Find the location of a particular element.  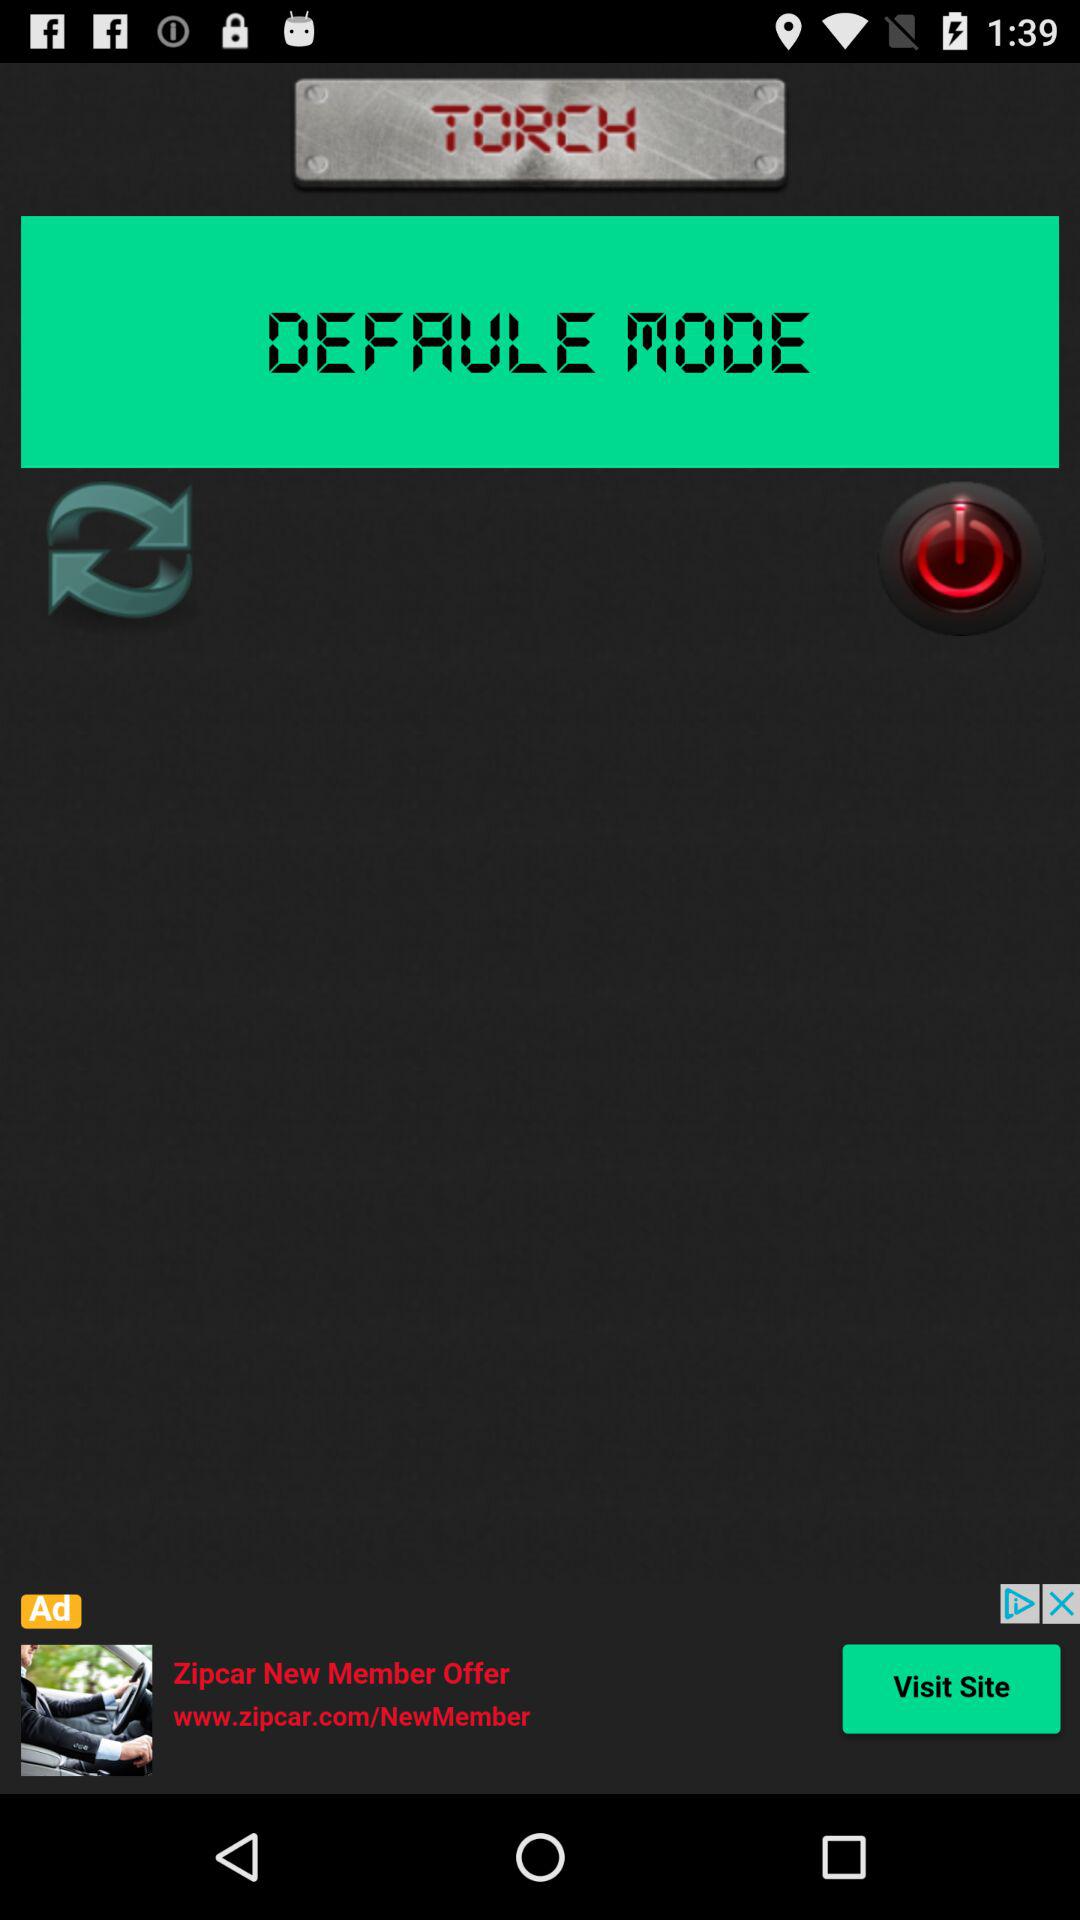

open website page is located at coordinates (540, 1689).